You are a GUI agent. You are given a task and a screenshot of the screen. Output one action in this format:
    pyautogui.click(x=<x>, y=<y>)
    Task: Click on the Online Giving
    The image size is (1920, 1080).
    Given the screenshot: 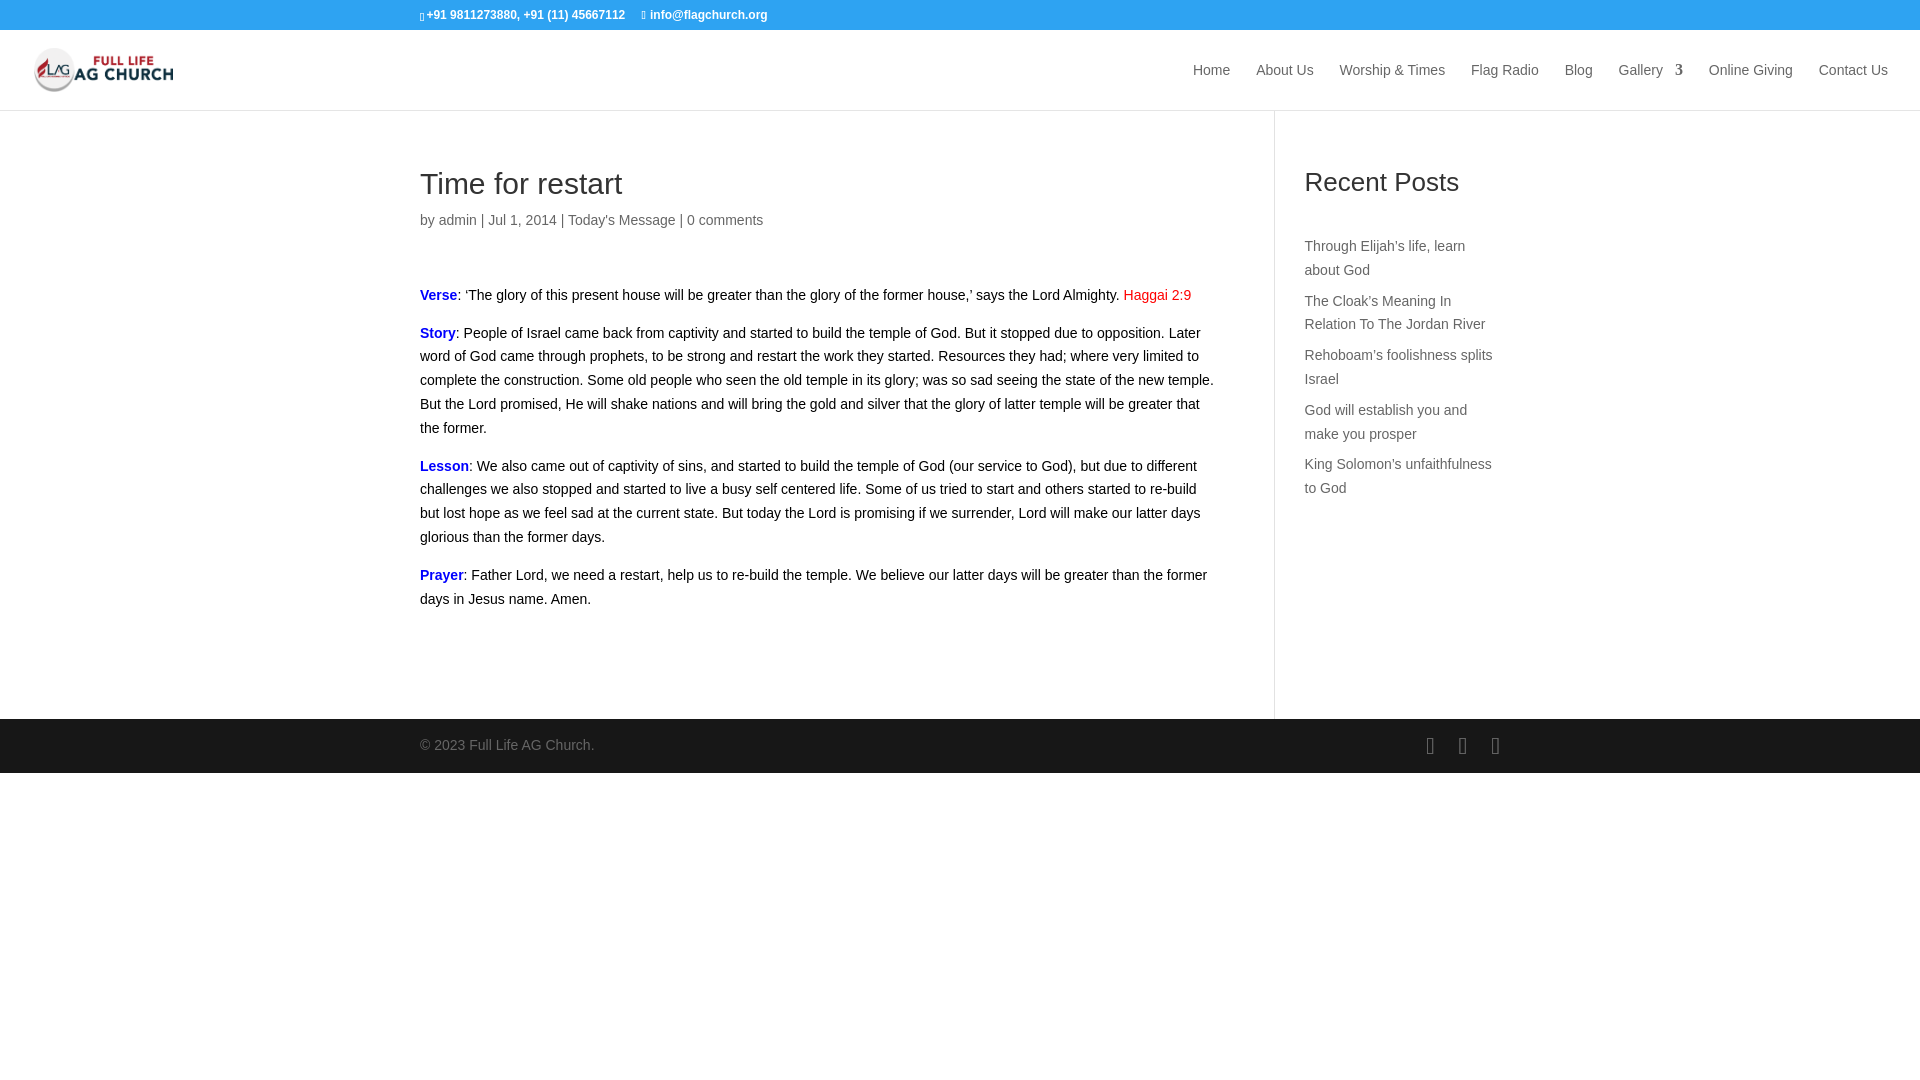 What is the action you would take?
    pyautogui.click(x=1750, y=86)
    